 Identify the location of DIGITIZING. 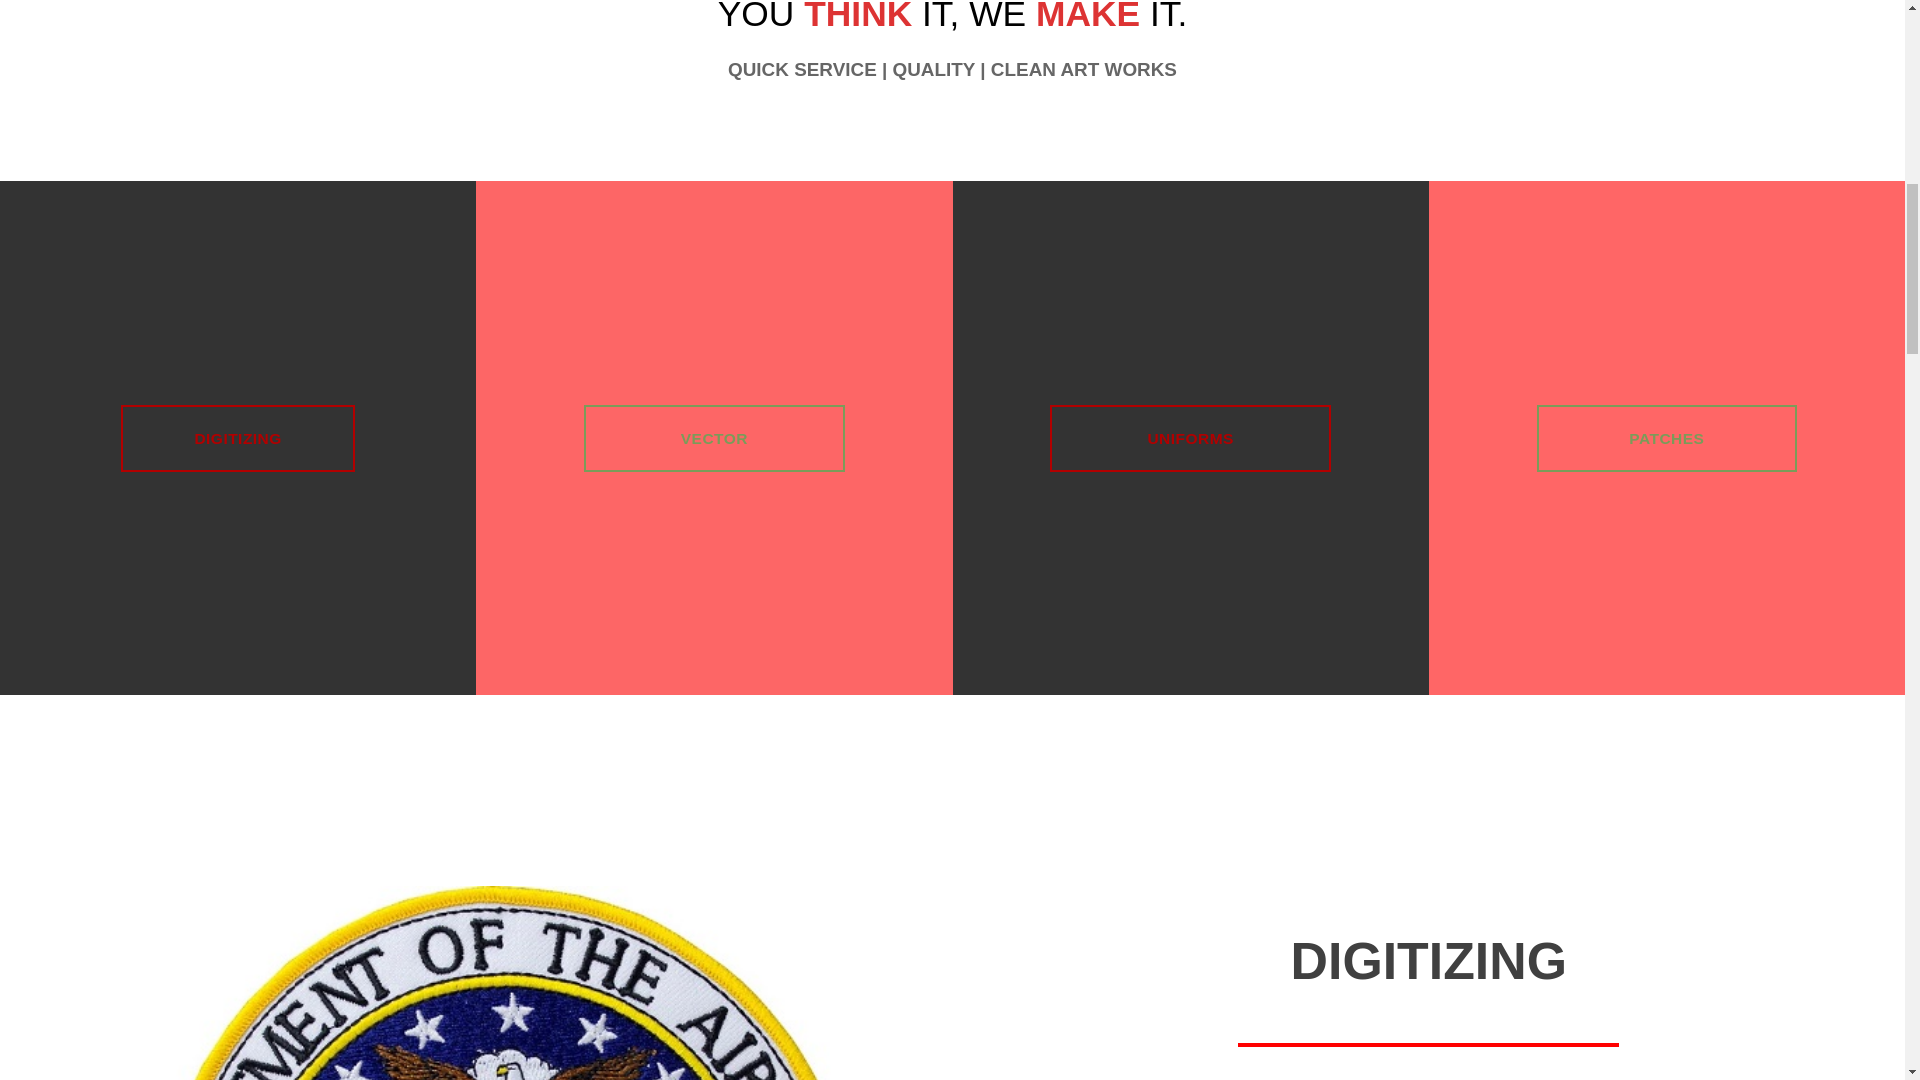
(238, 438).